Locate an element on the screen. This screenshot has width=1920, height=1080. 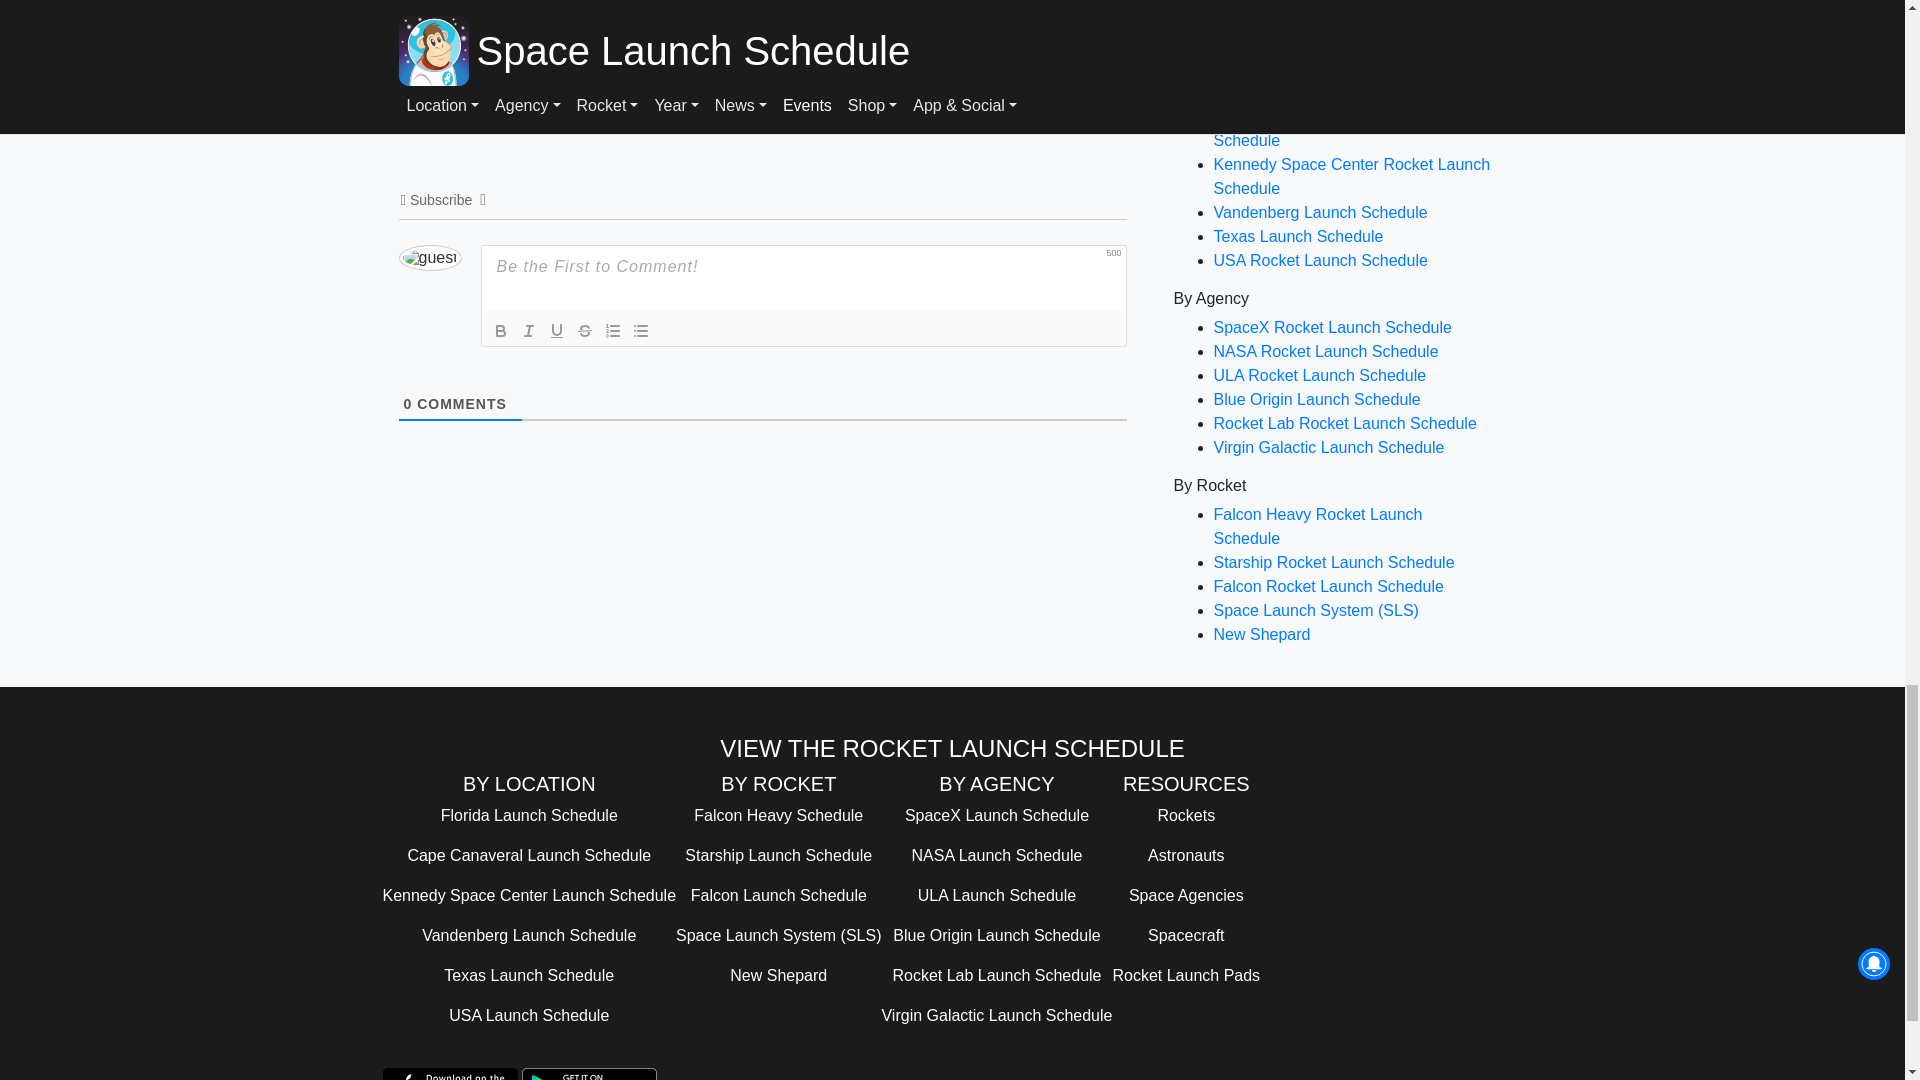
Bold is located at coordinates (500, 330).